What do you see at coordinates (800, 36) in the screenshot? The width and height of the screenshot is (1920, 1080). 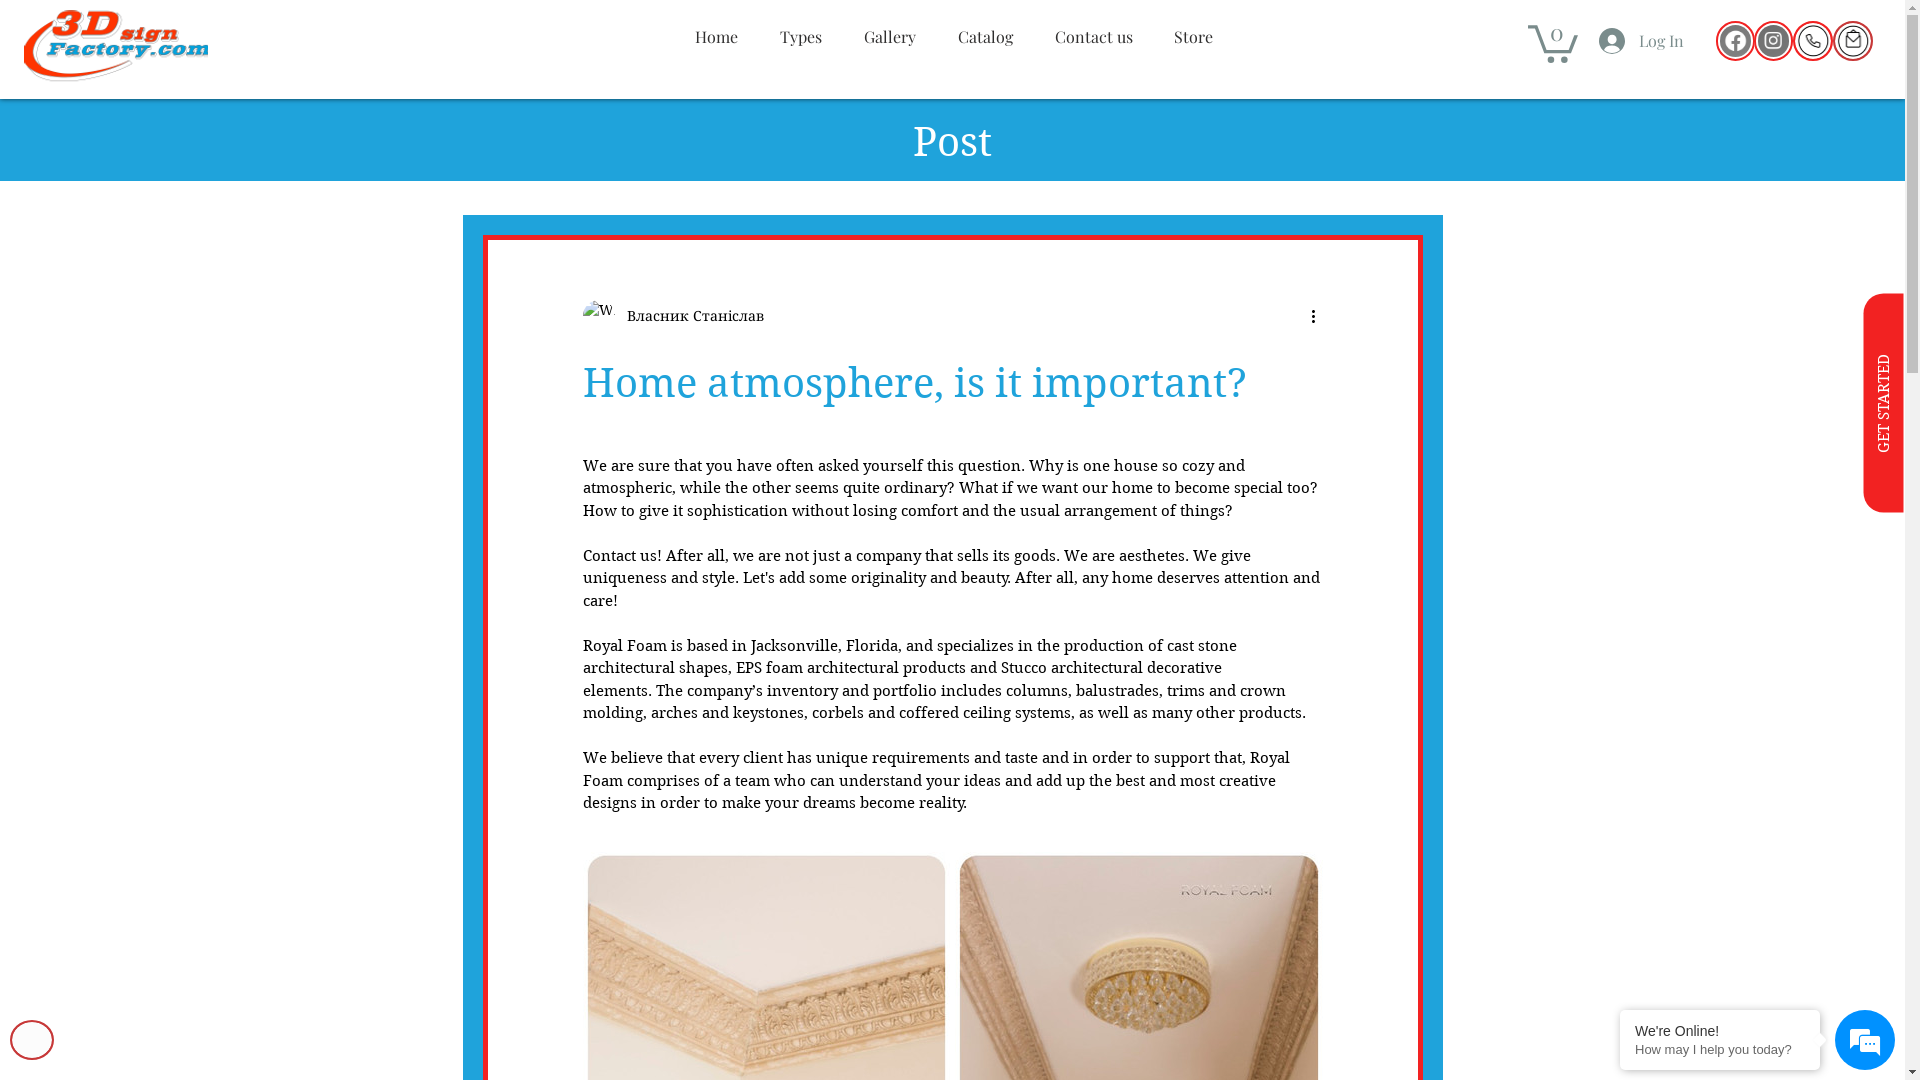 I see `Types` at bounding box center [800, 36].